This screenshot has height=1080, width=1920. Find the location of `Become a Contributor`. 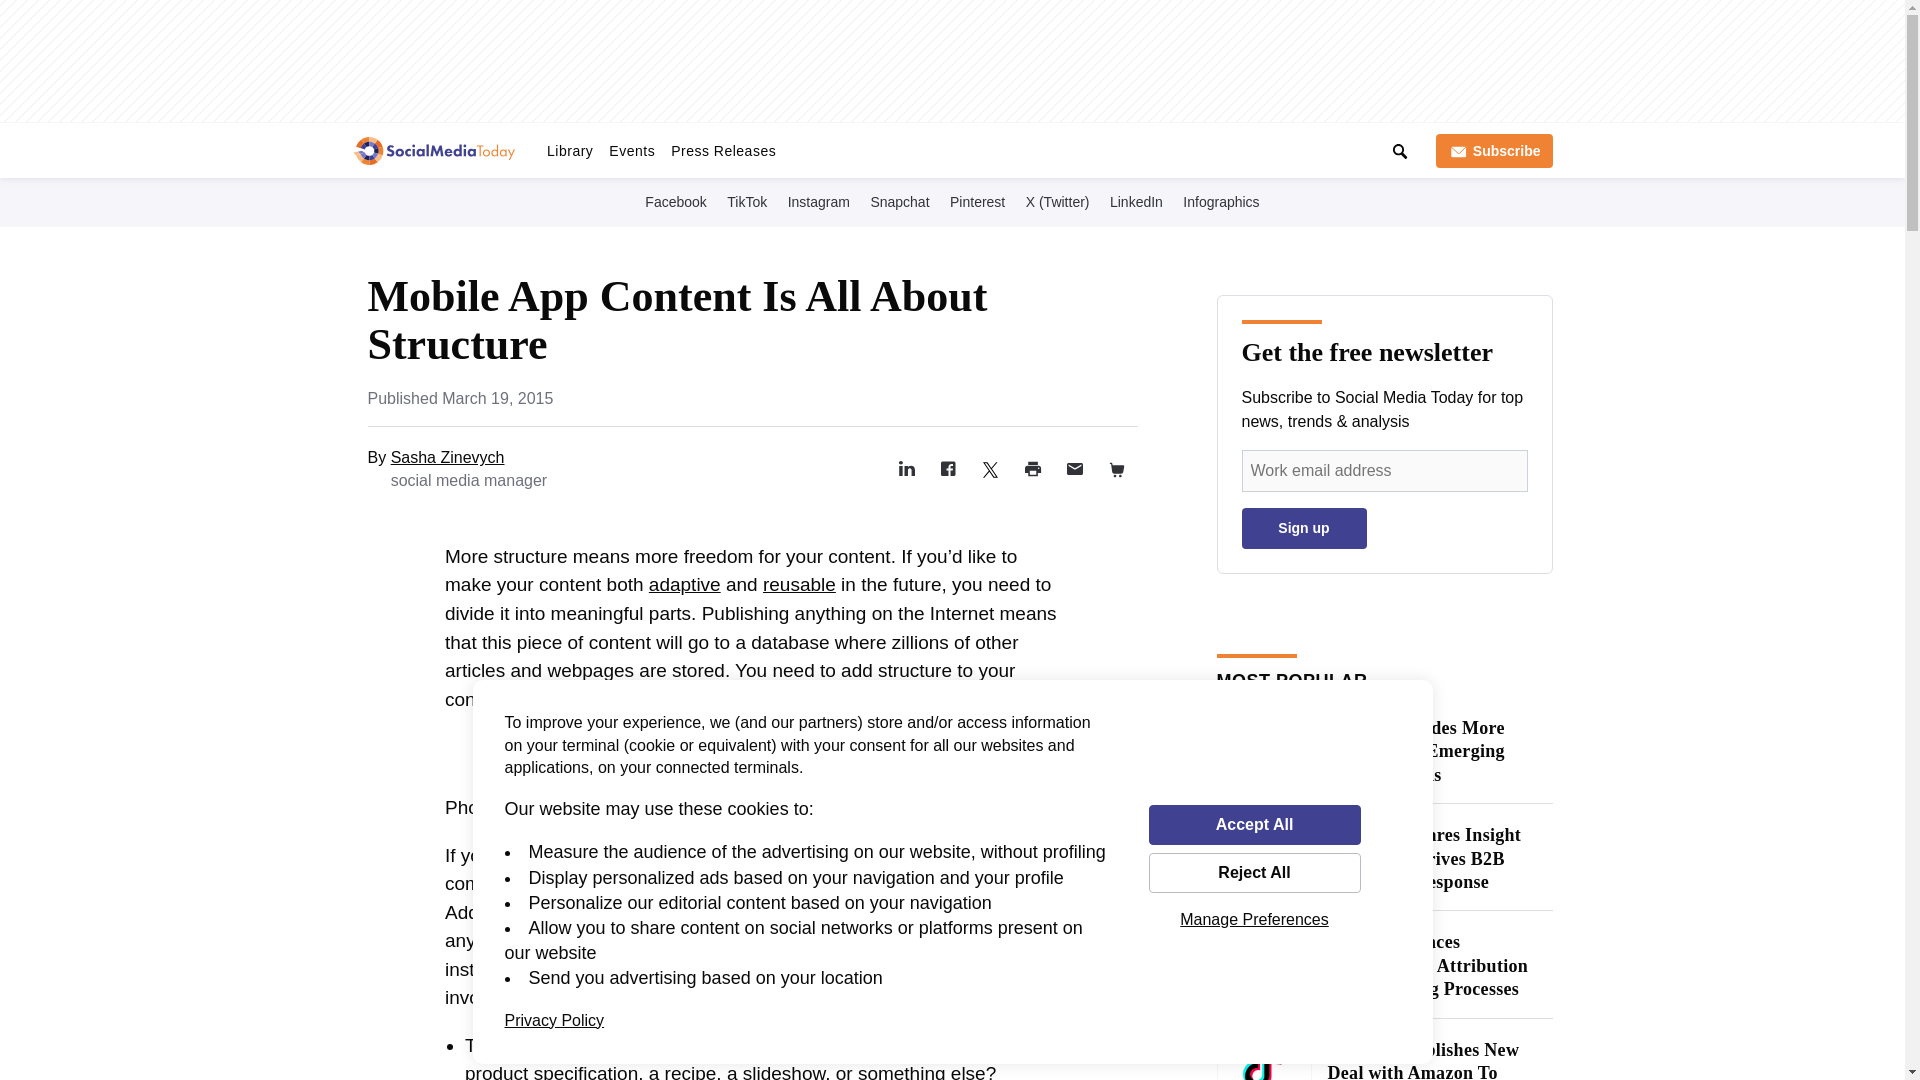

Become a Contributor is located at coordinates (1064, 146).